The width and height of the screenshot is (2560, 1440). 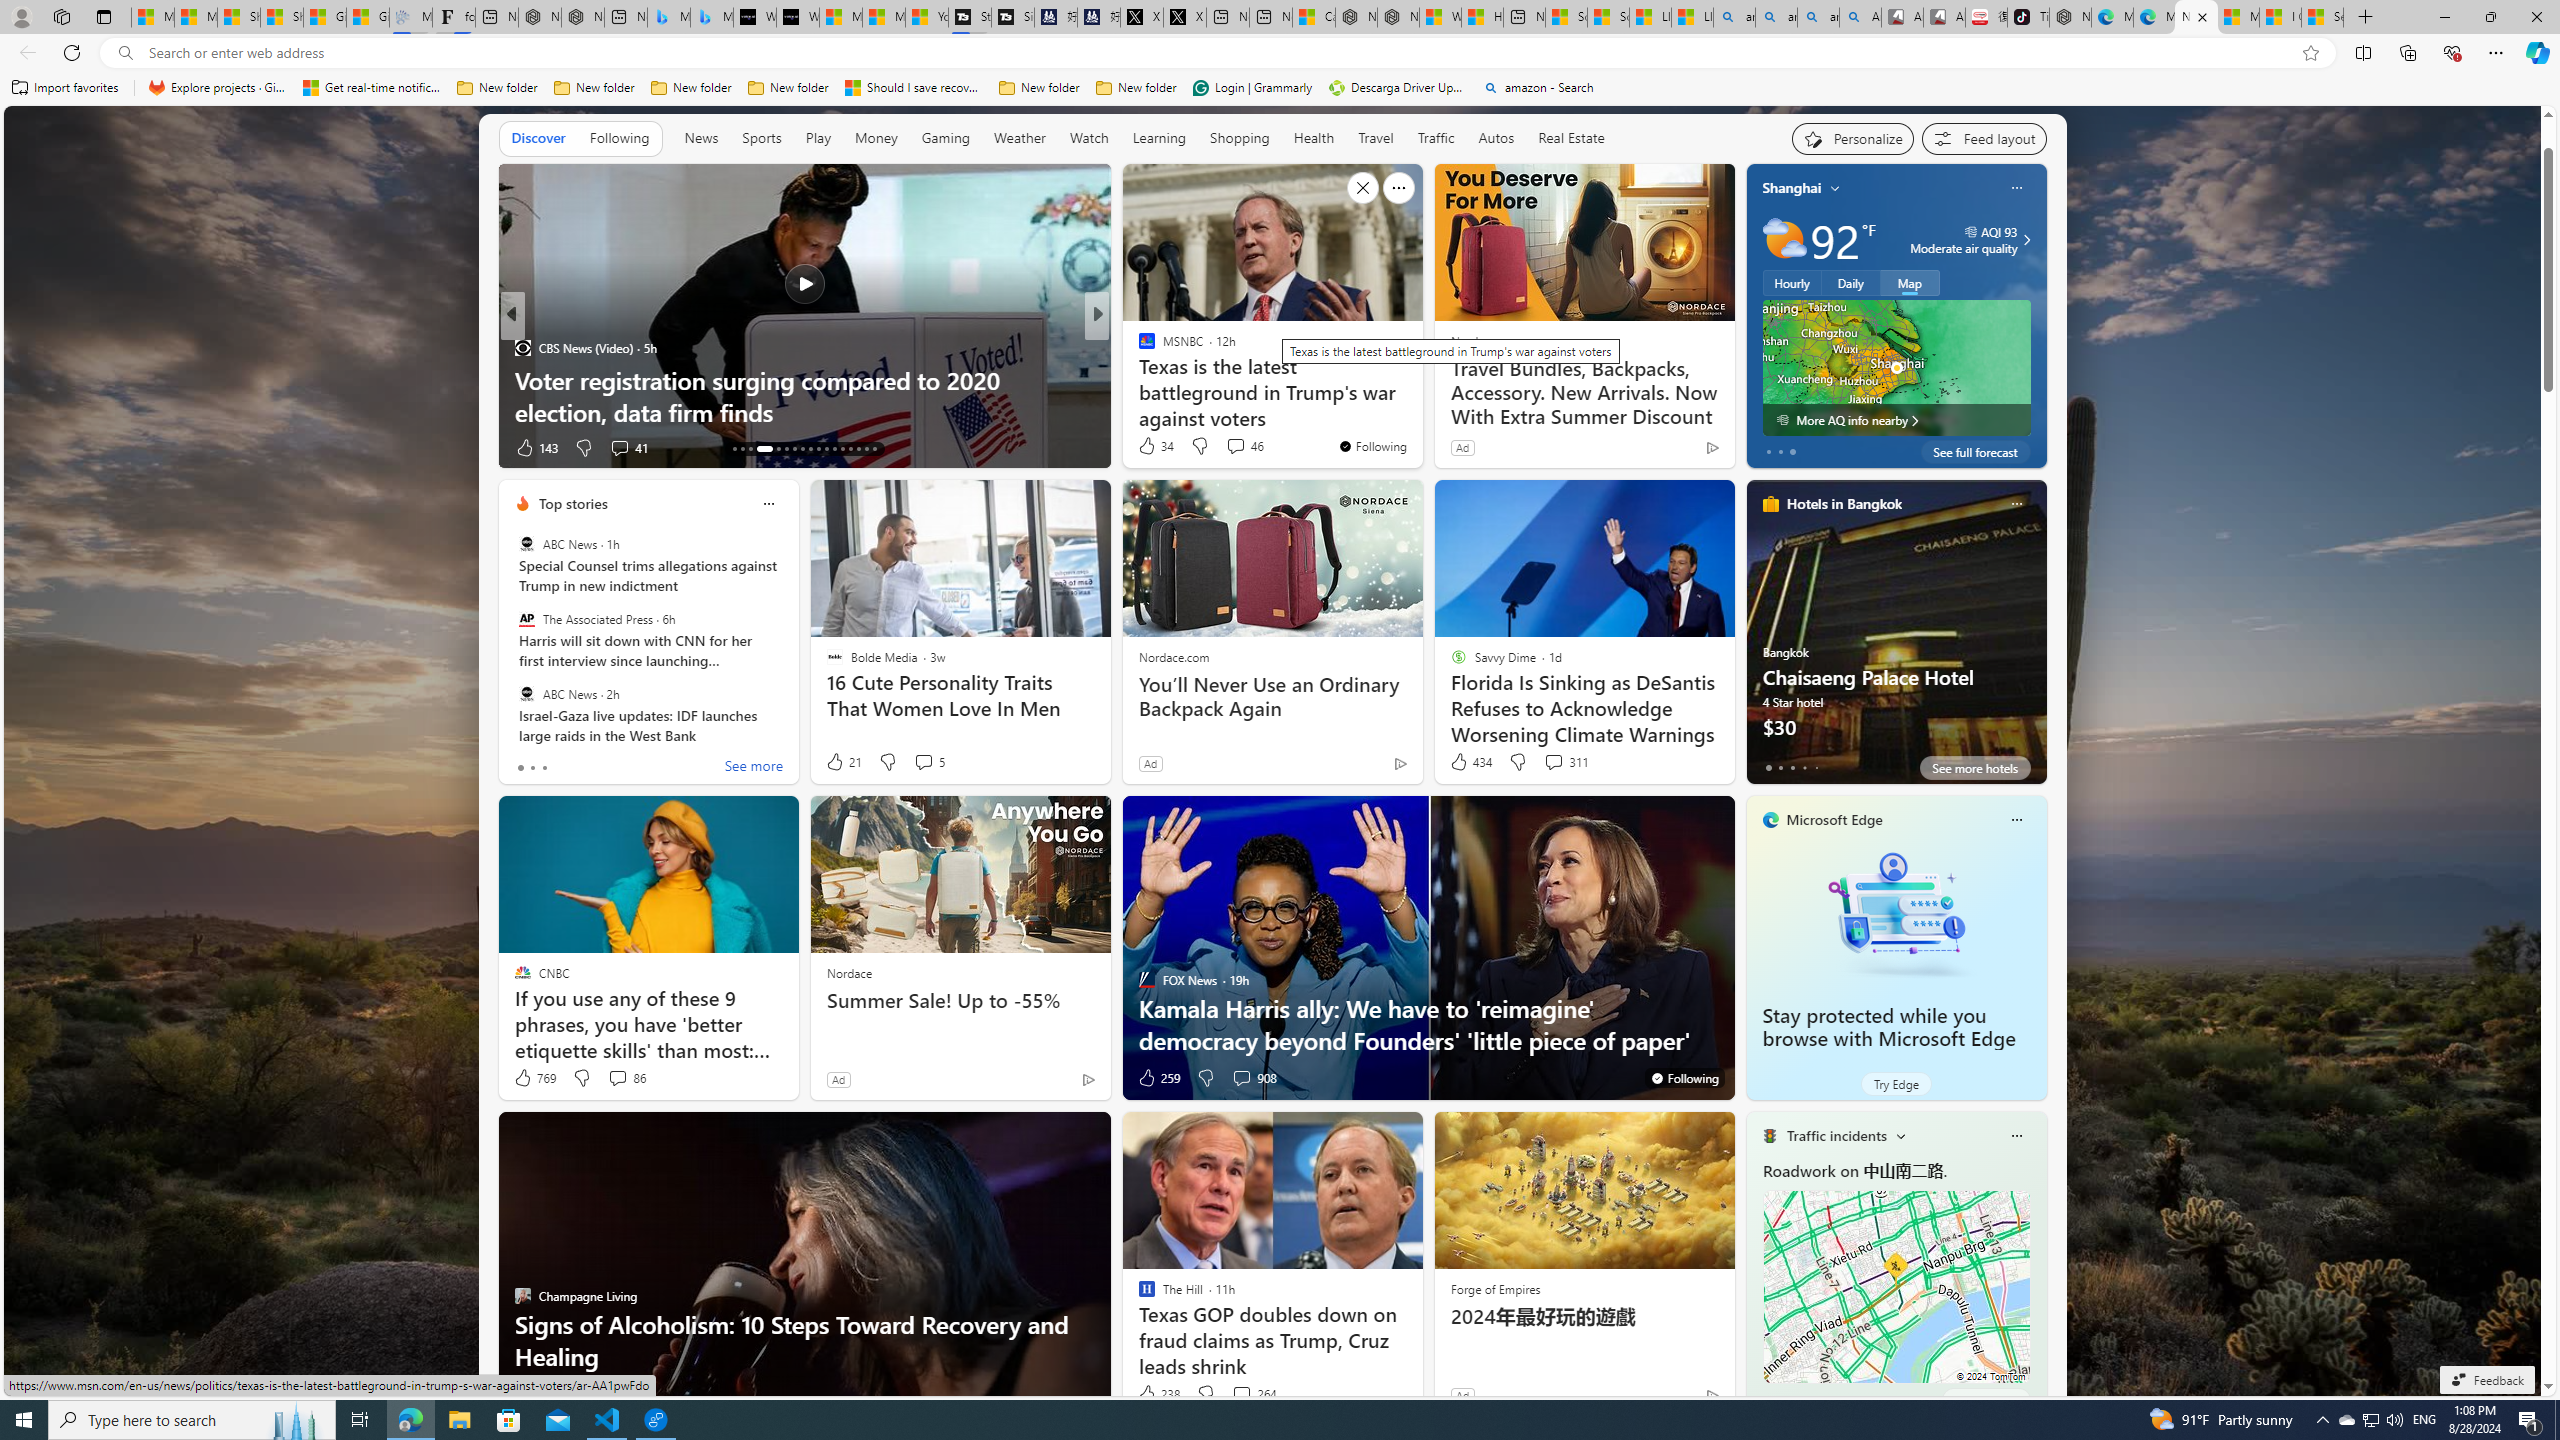 I want to click on BRAINY DOSE, so click(x=1137, y=379).